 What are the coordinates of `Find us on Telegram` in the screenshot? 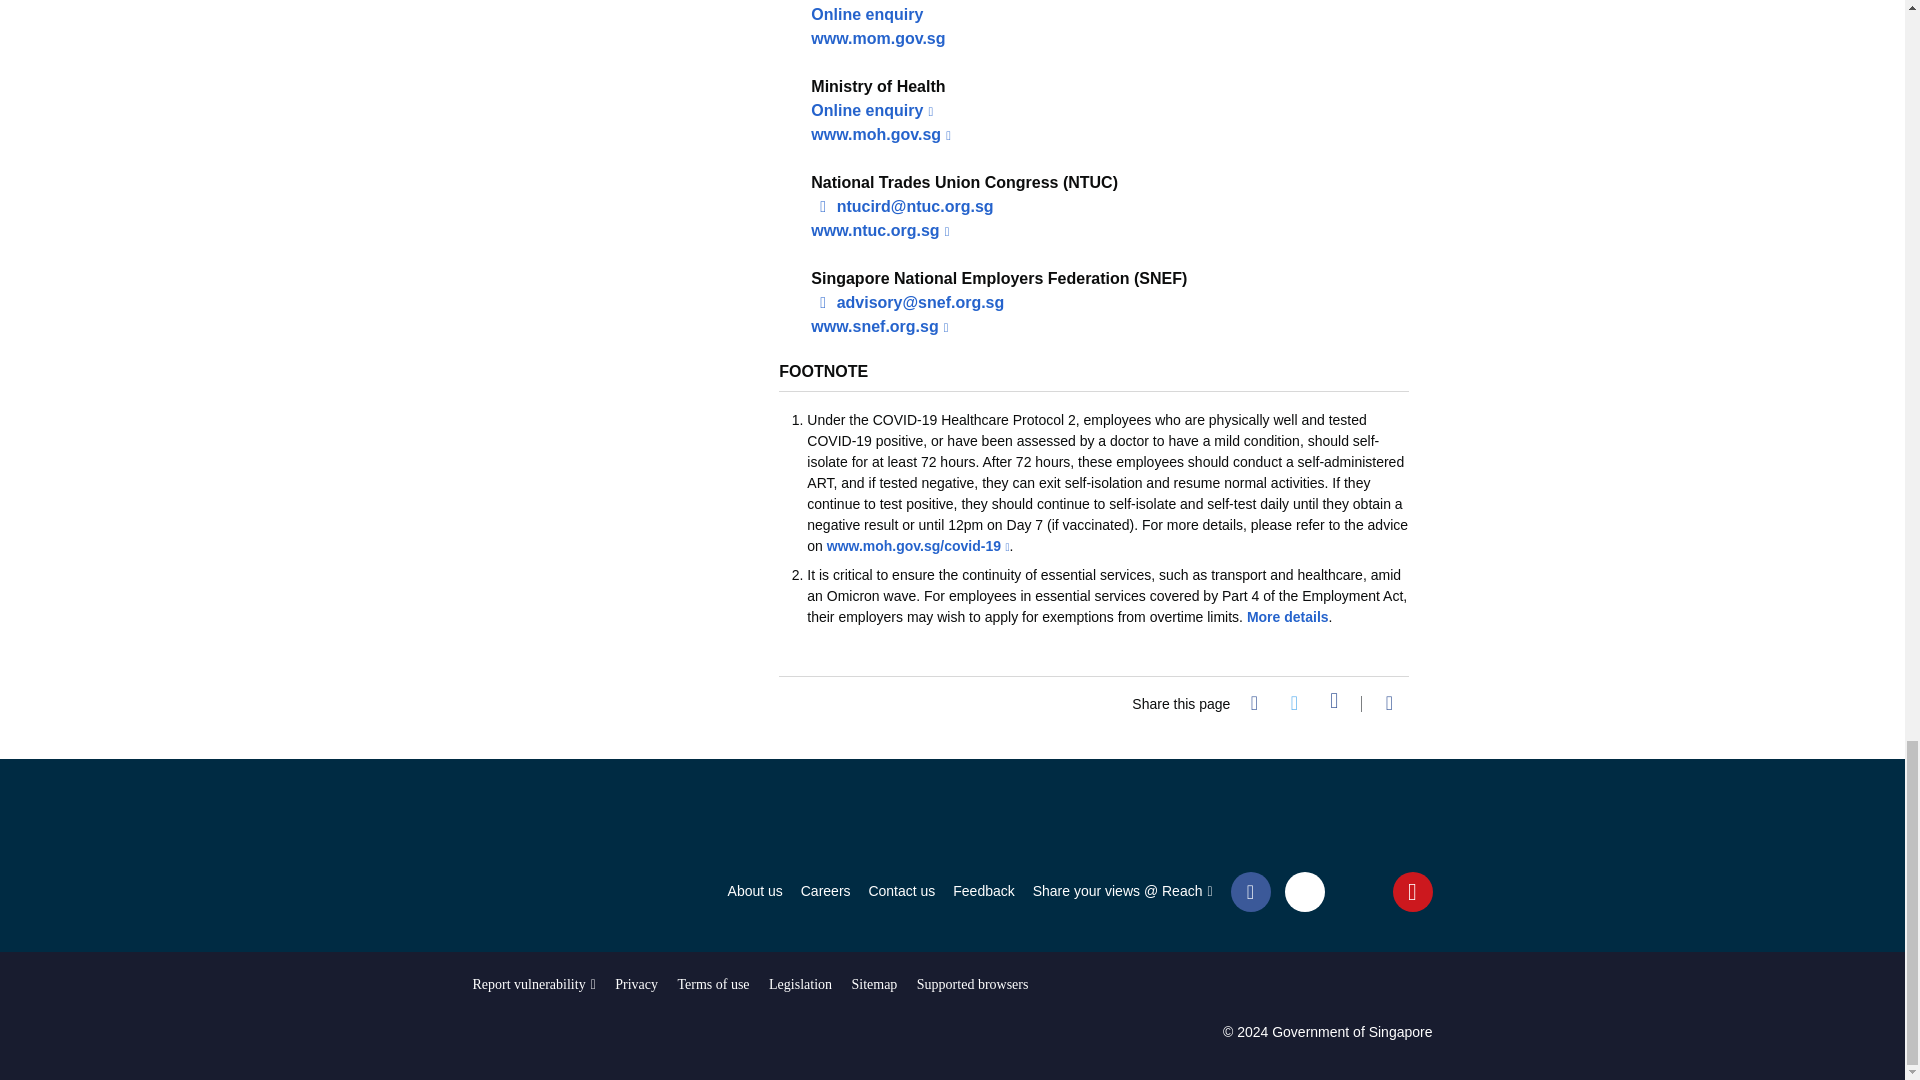 It's located at (1358, 890).